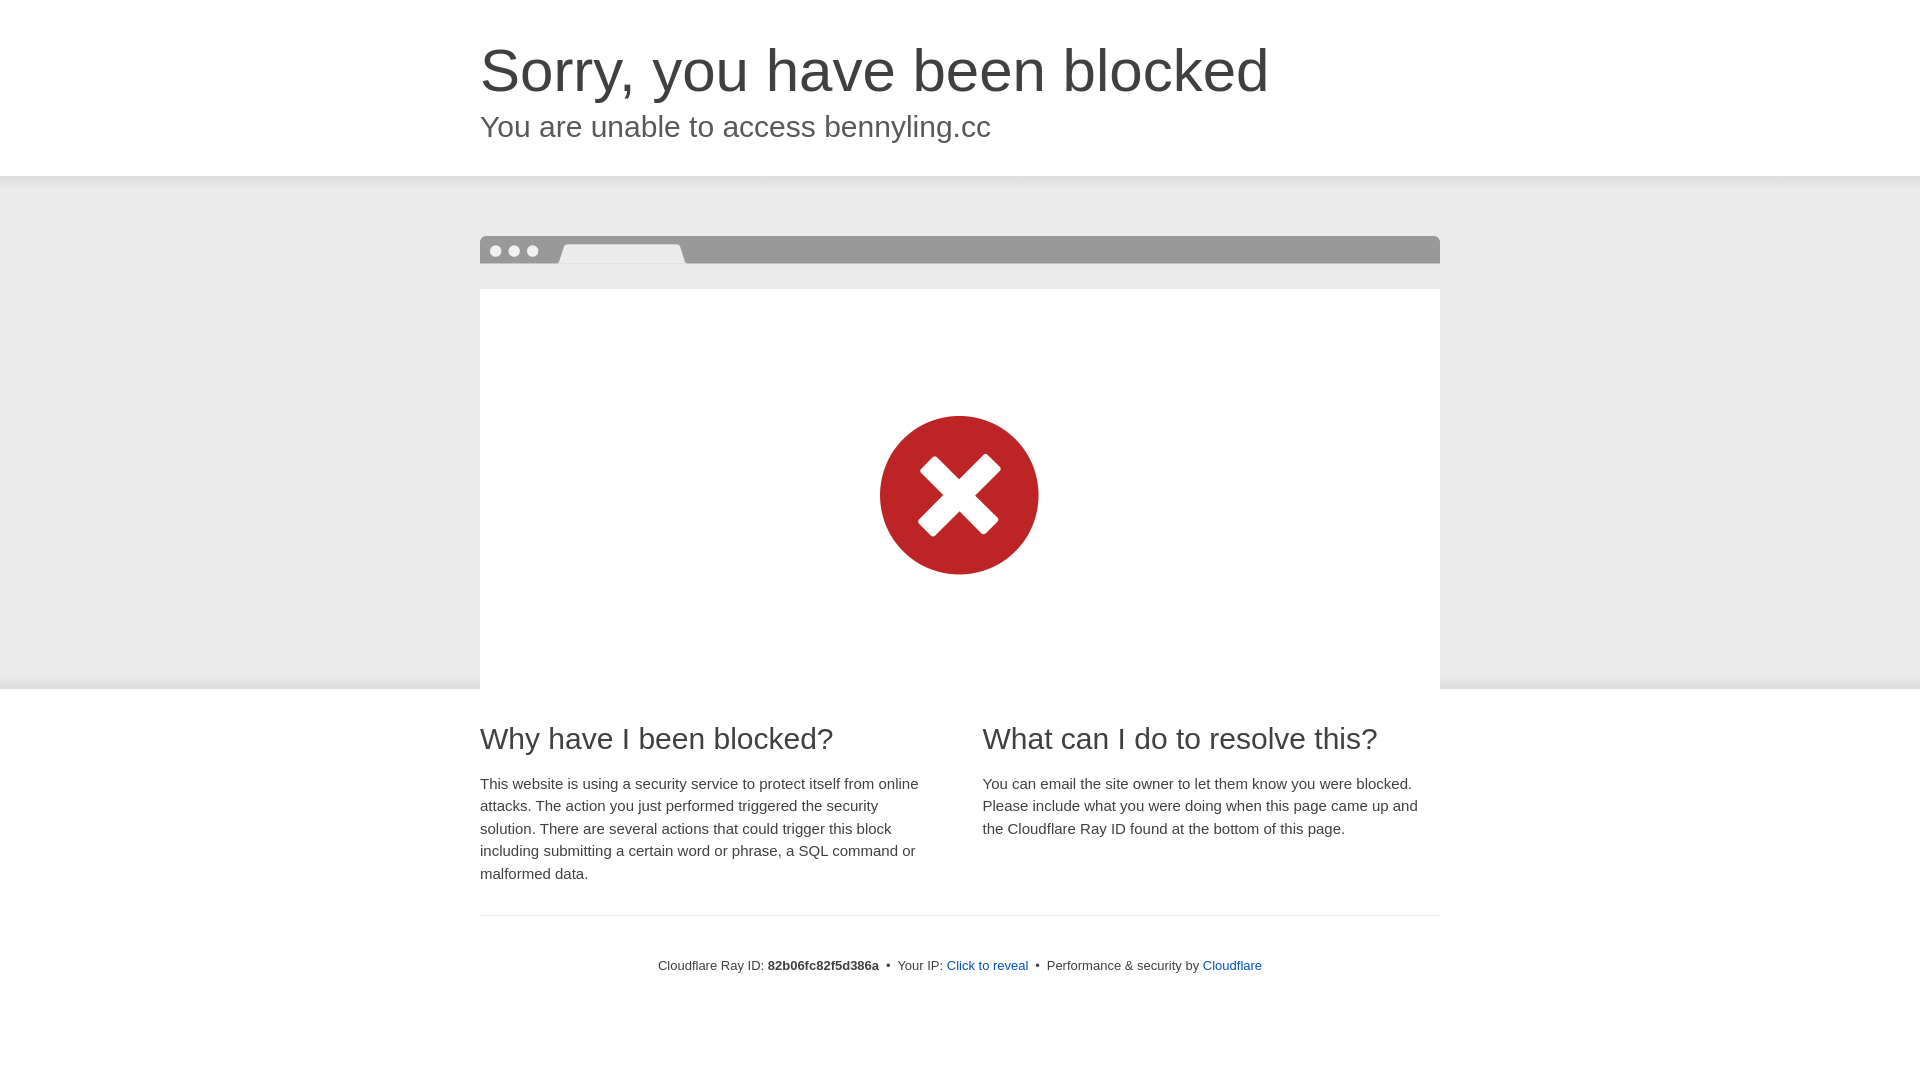 This screenshot has width=1920, height=1080. I want to click on Click to reveal, so click(988, 966).